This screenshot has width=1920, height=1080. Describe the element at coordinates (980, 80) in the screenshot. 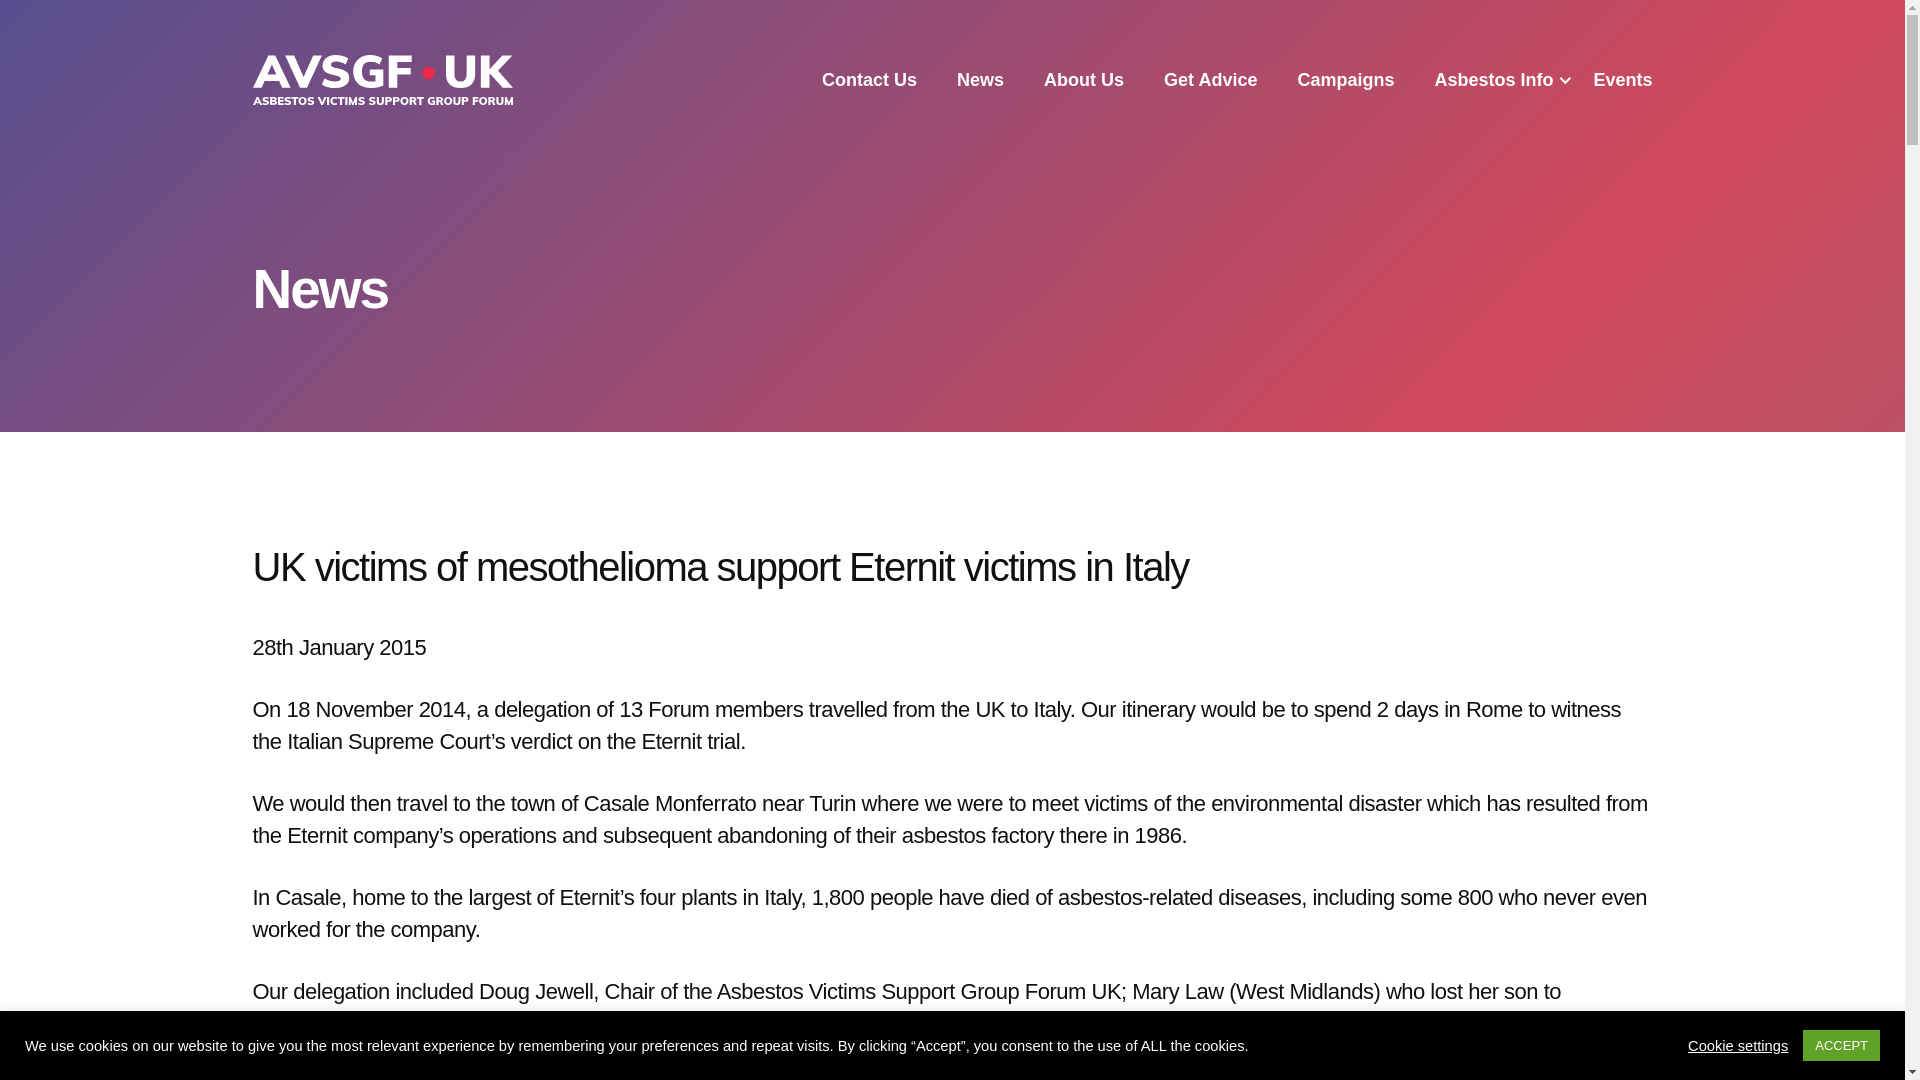

I see `News` at that location.